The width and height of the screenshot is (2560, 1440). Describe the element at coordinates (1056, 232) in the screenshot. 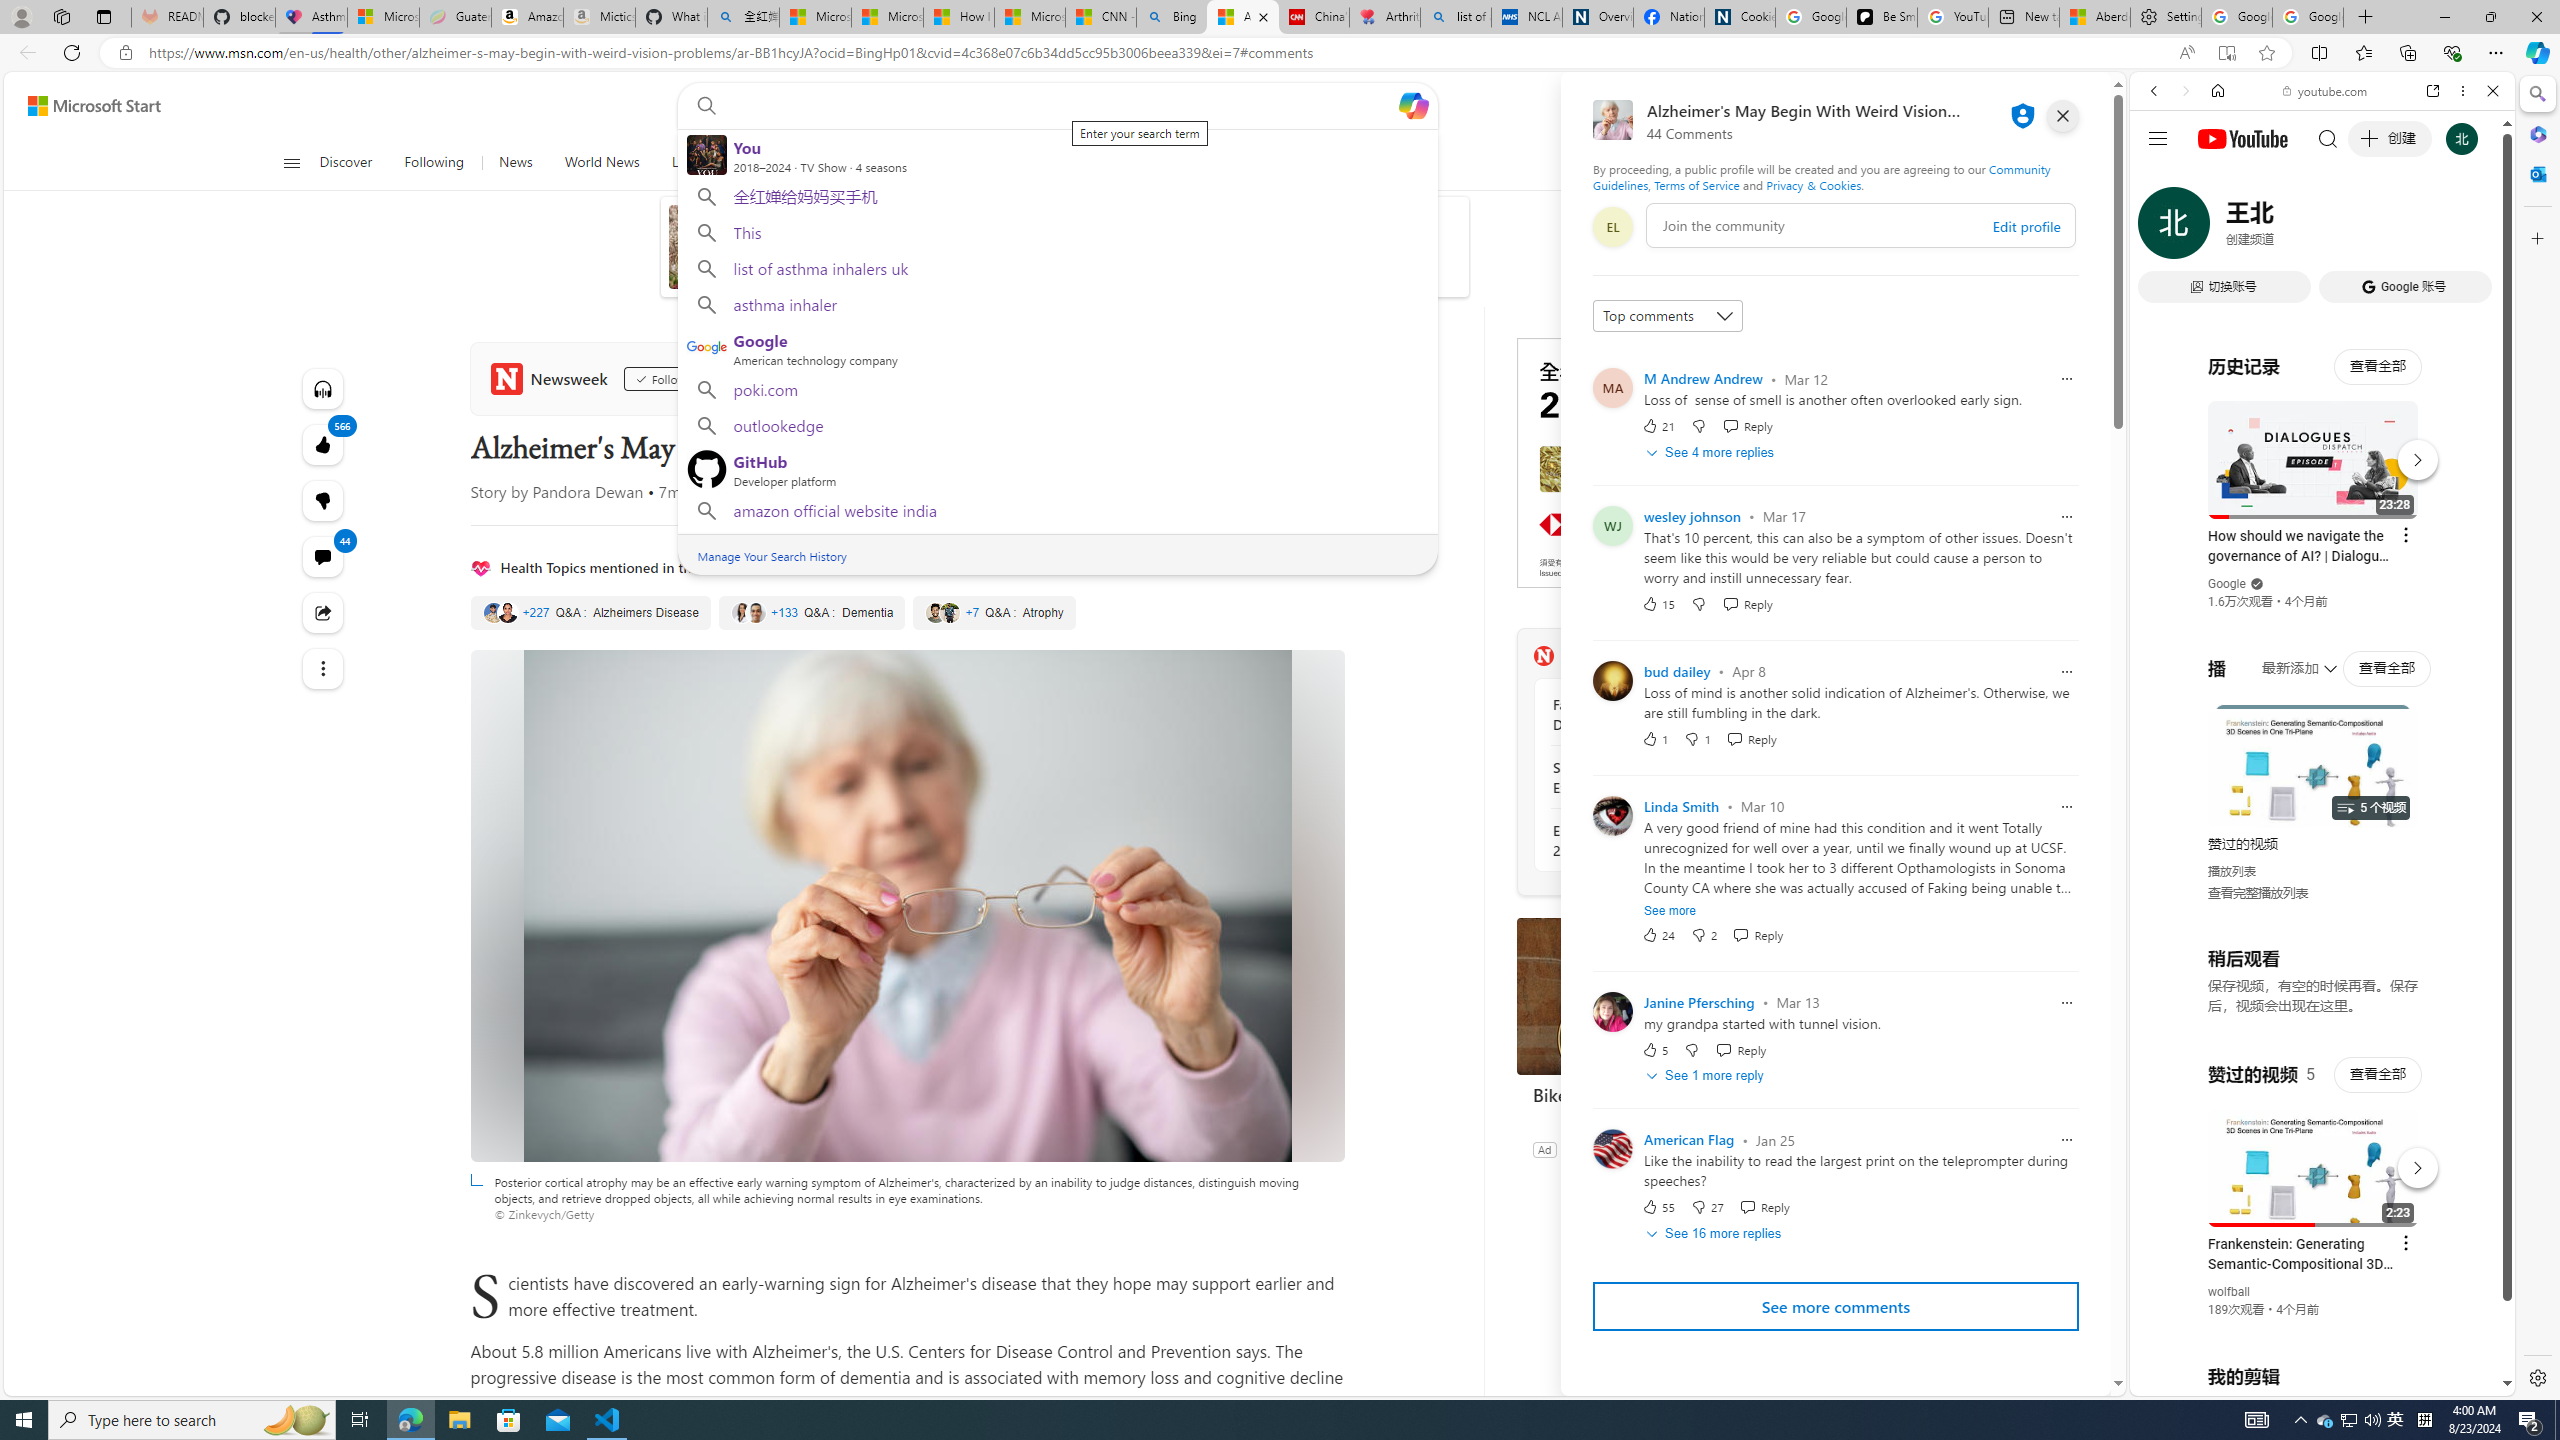

I see `This` at that location.